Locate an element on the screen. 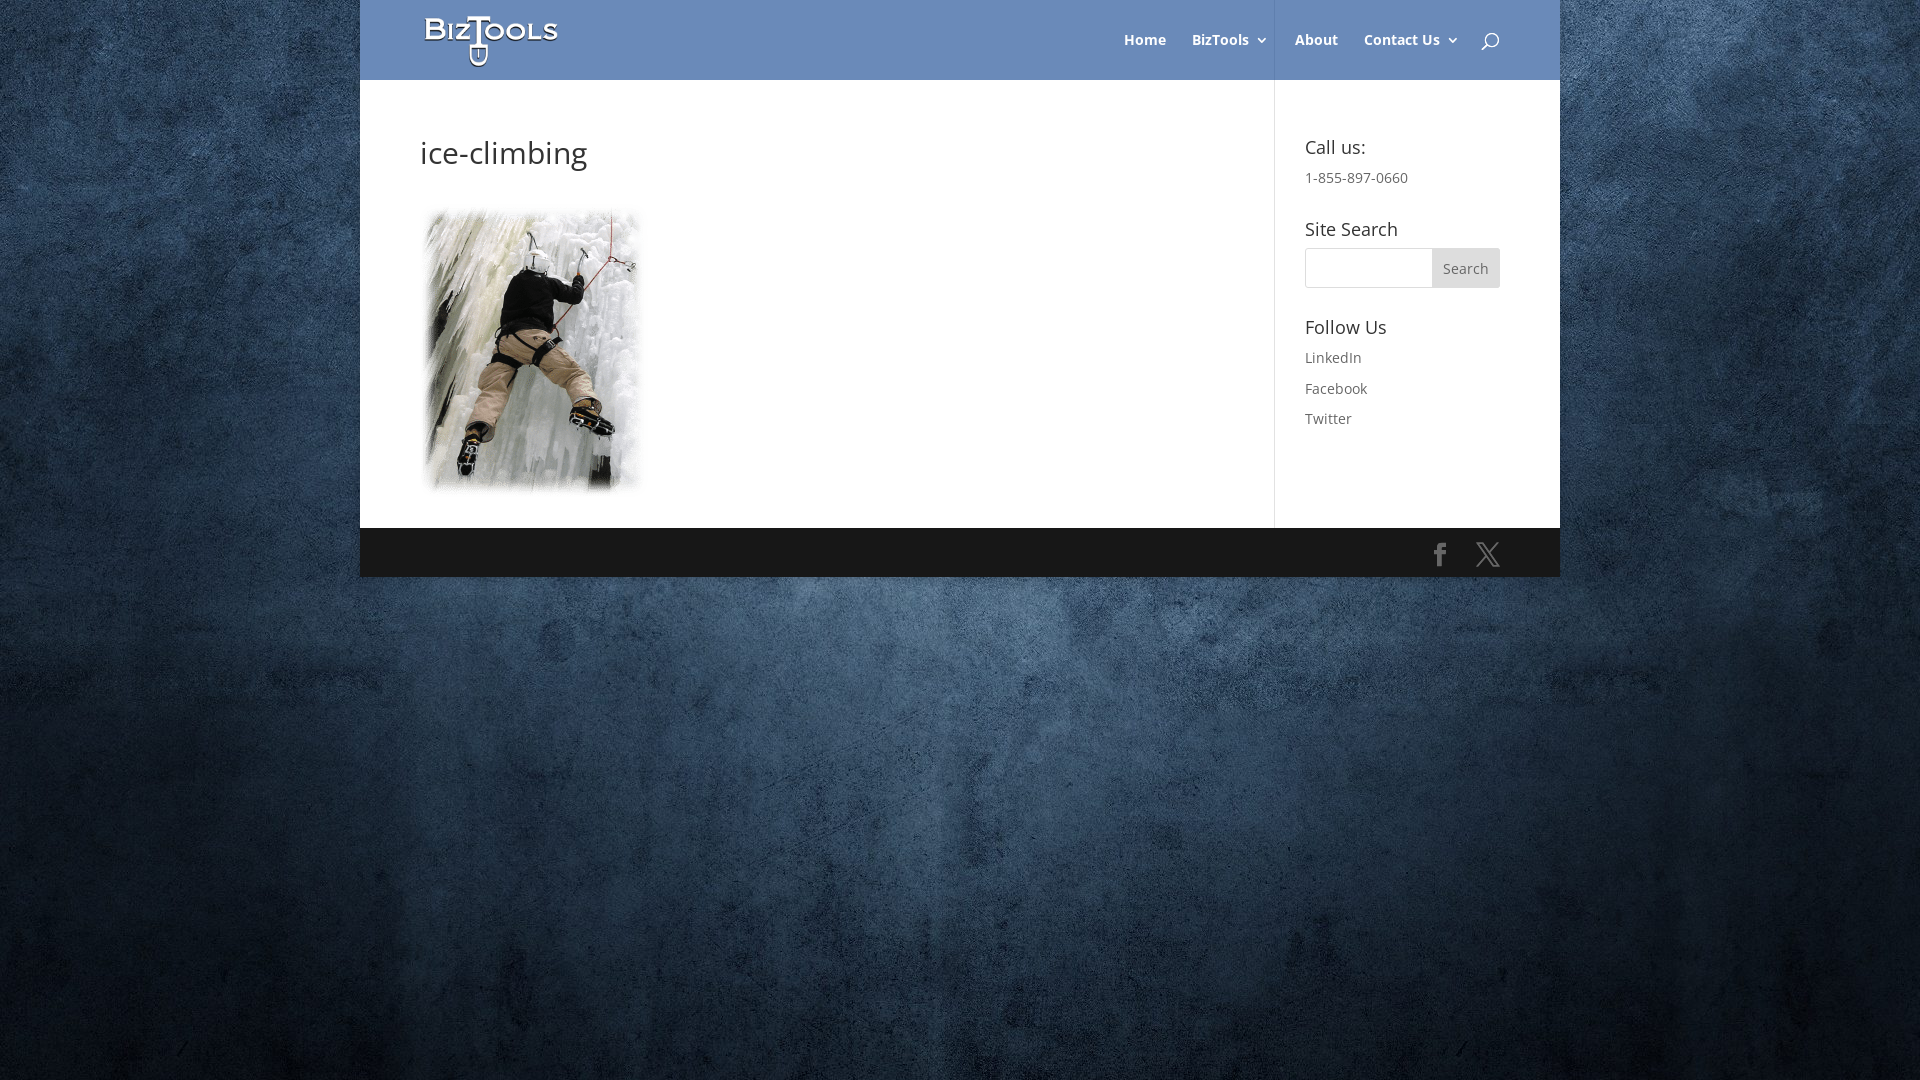 The image size is (1920, 1080). Search is located at coordinates (1466, 268).